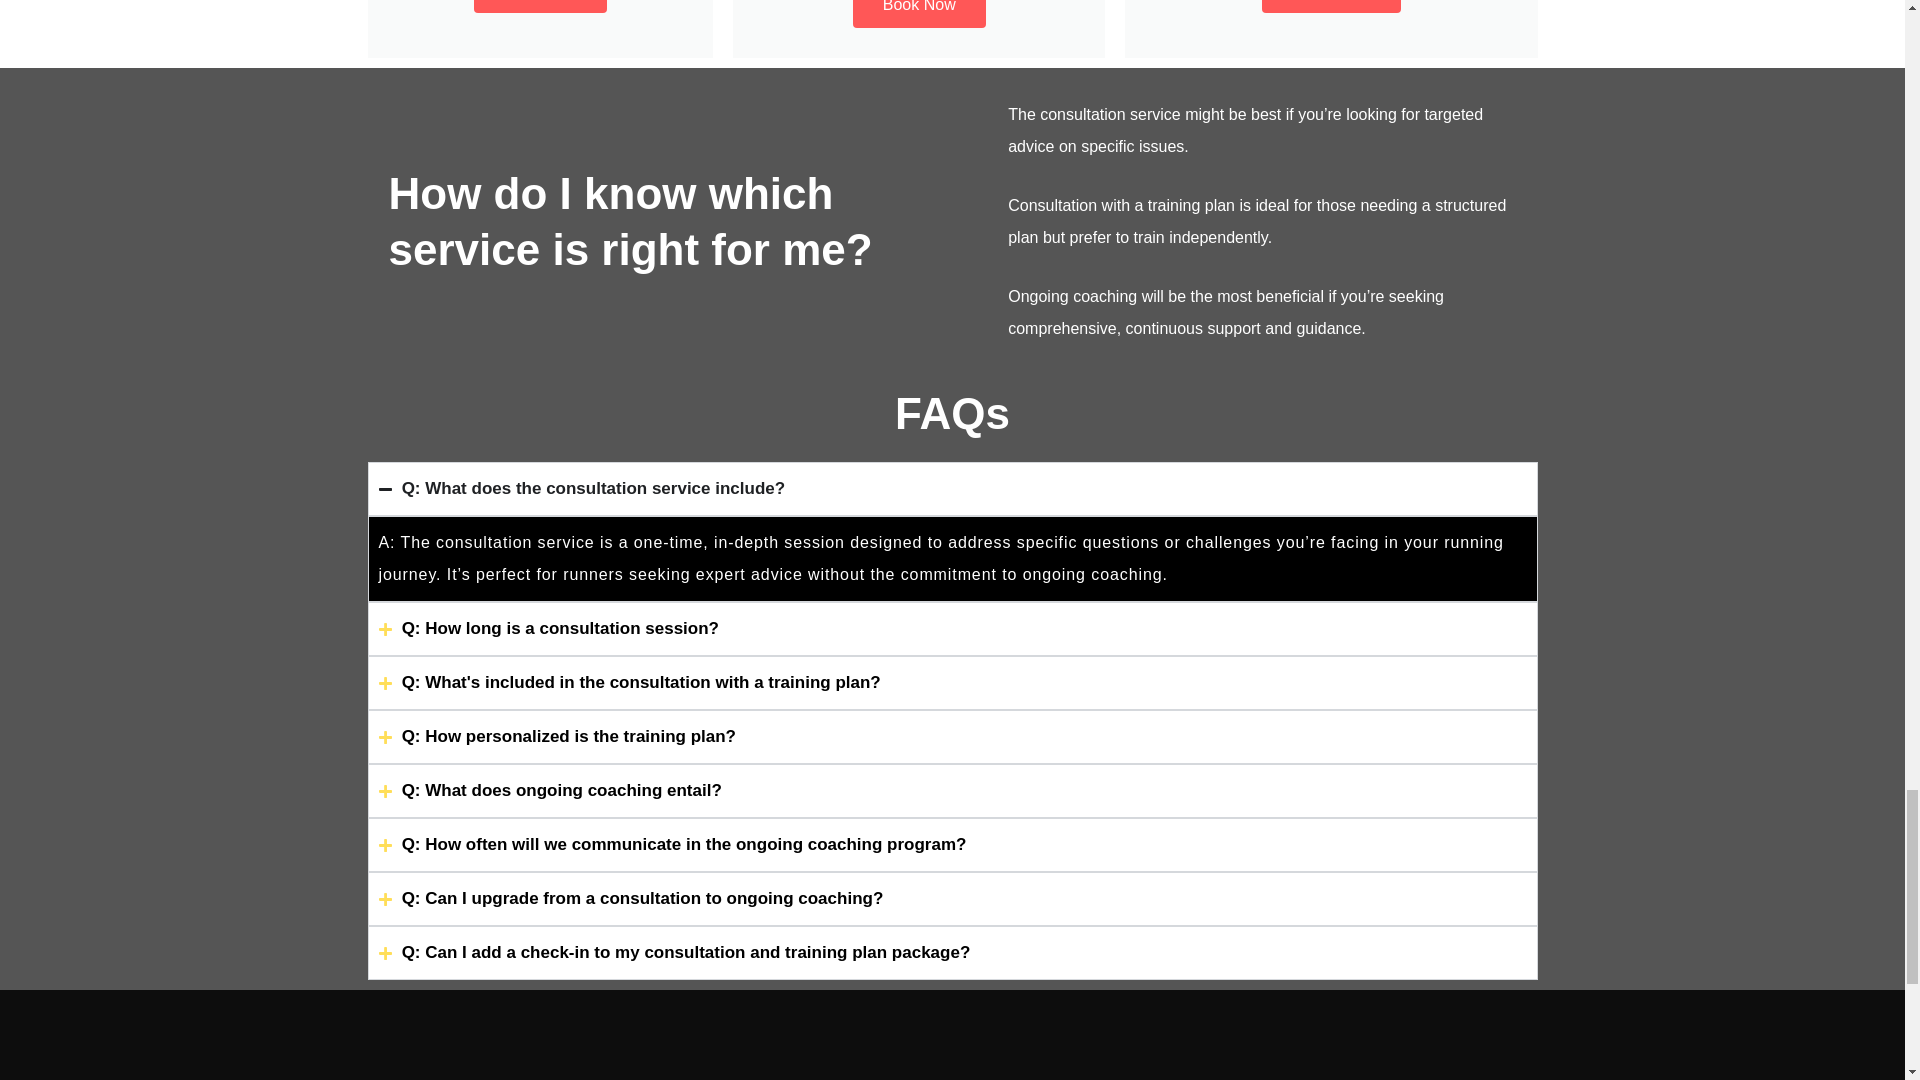  Describe the element at coordinates (1331, 6) in the screenshot. I see `Apply Here` at that location.